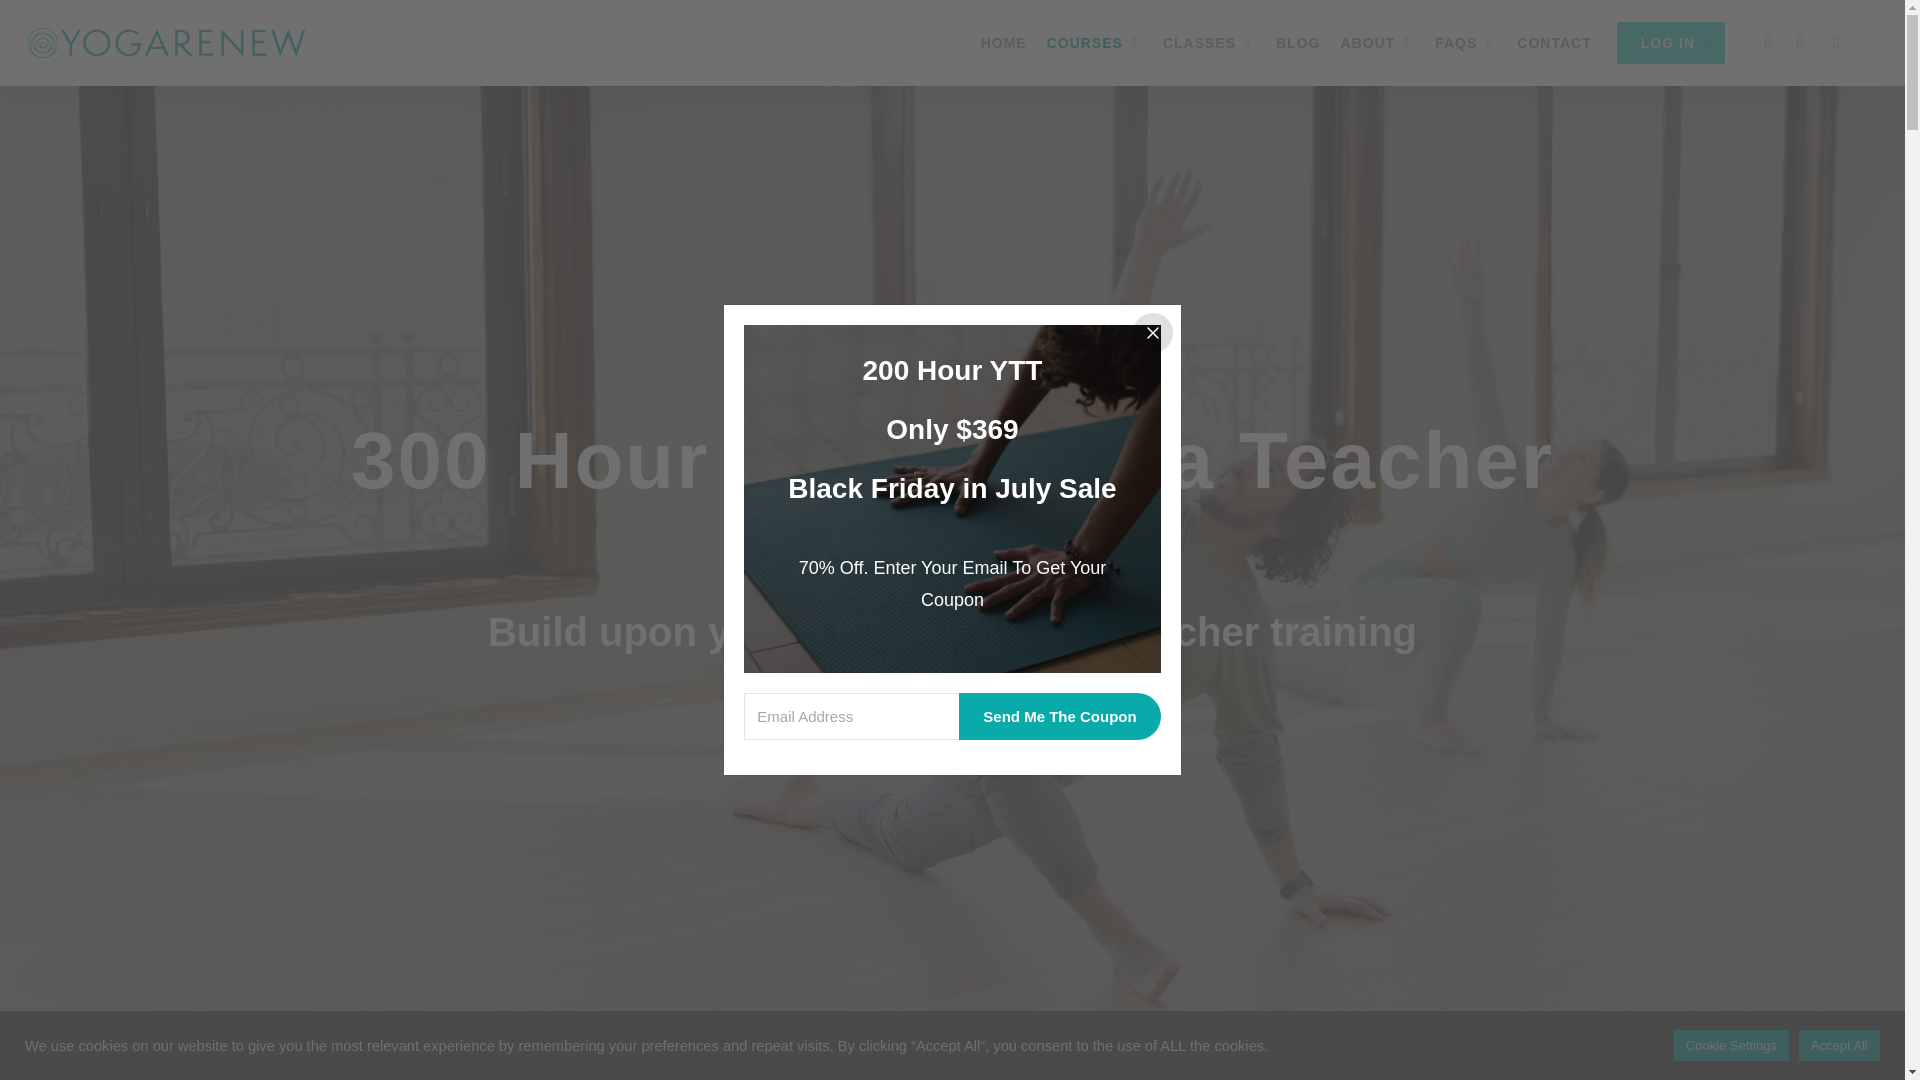 The image size is (1920, 1080). What do you see at coordinates (1554, 42) in the screenshot?
I see `CONTACT` at bounding box center [1554, 42].